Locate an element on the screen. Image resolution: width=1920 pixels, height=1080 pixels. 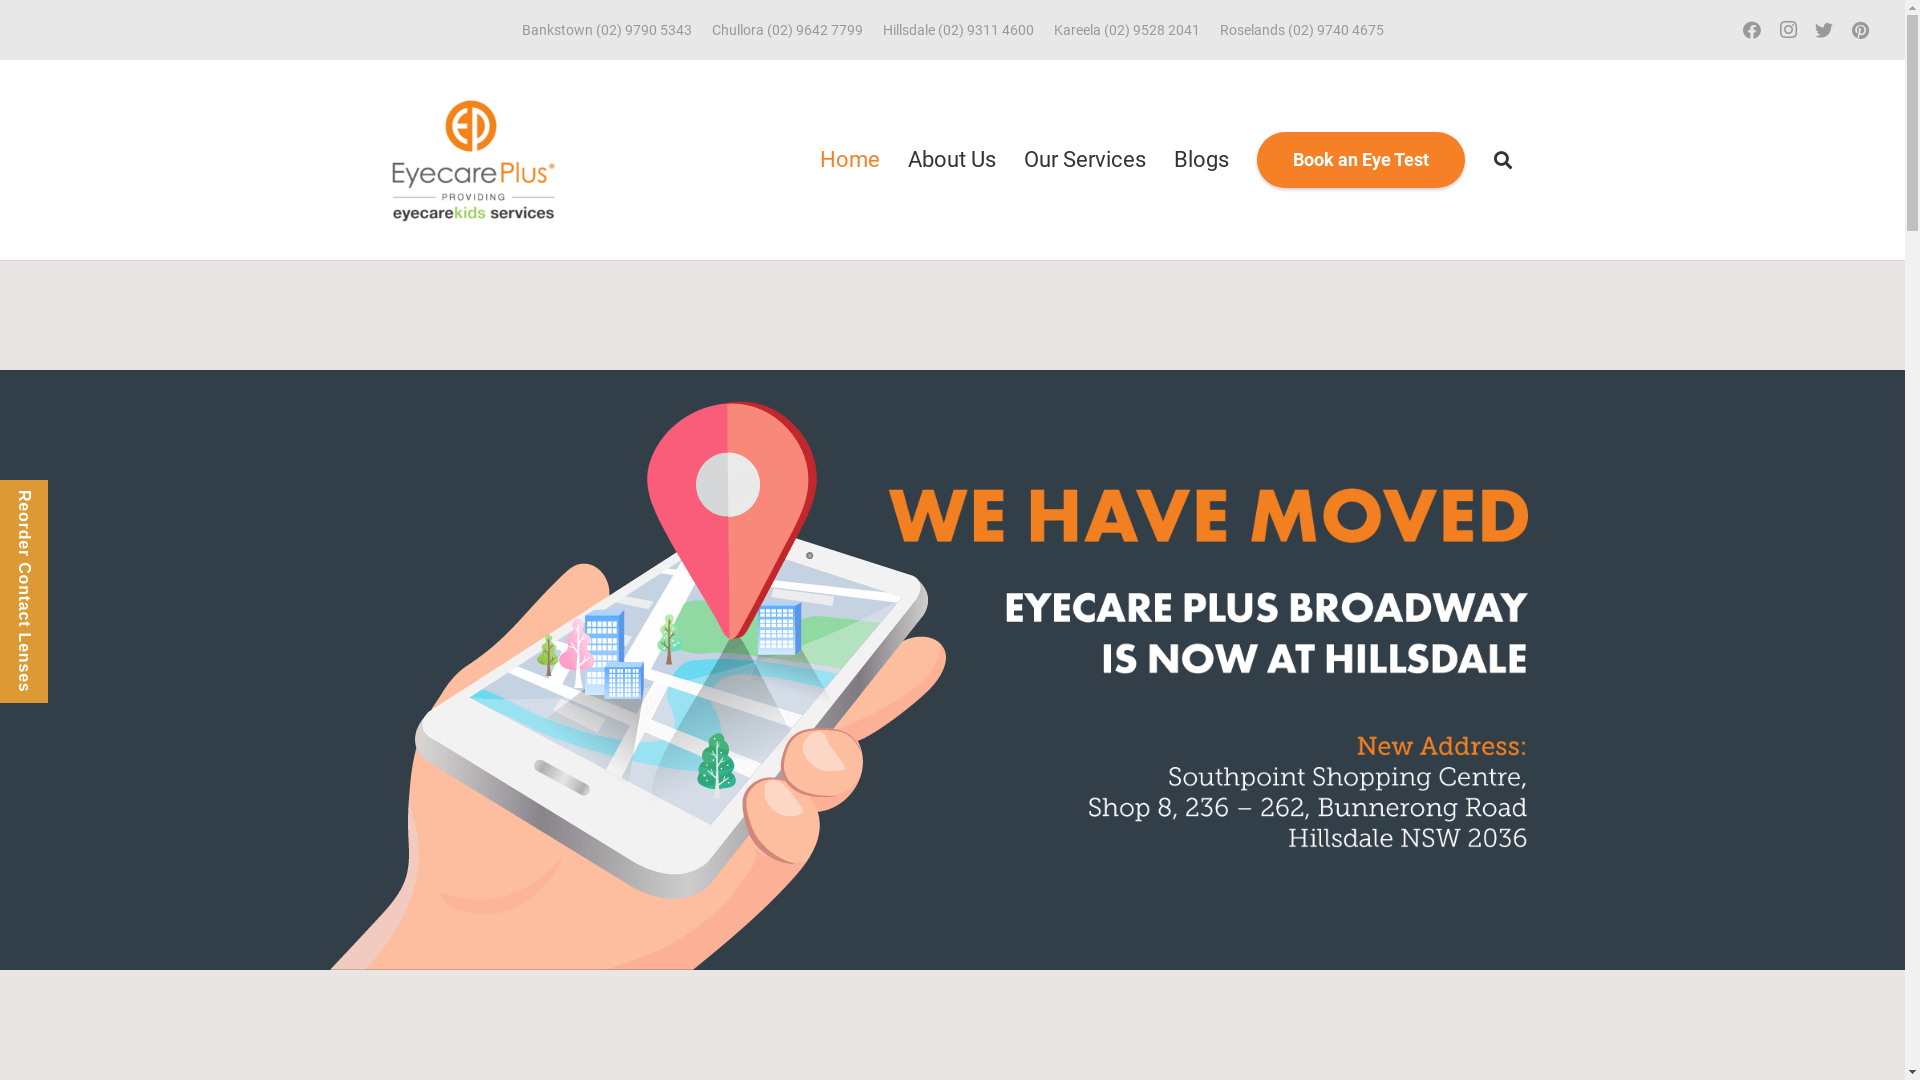
Twitter is located at coordinates (1824, 30).